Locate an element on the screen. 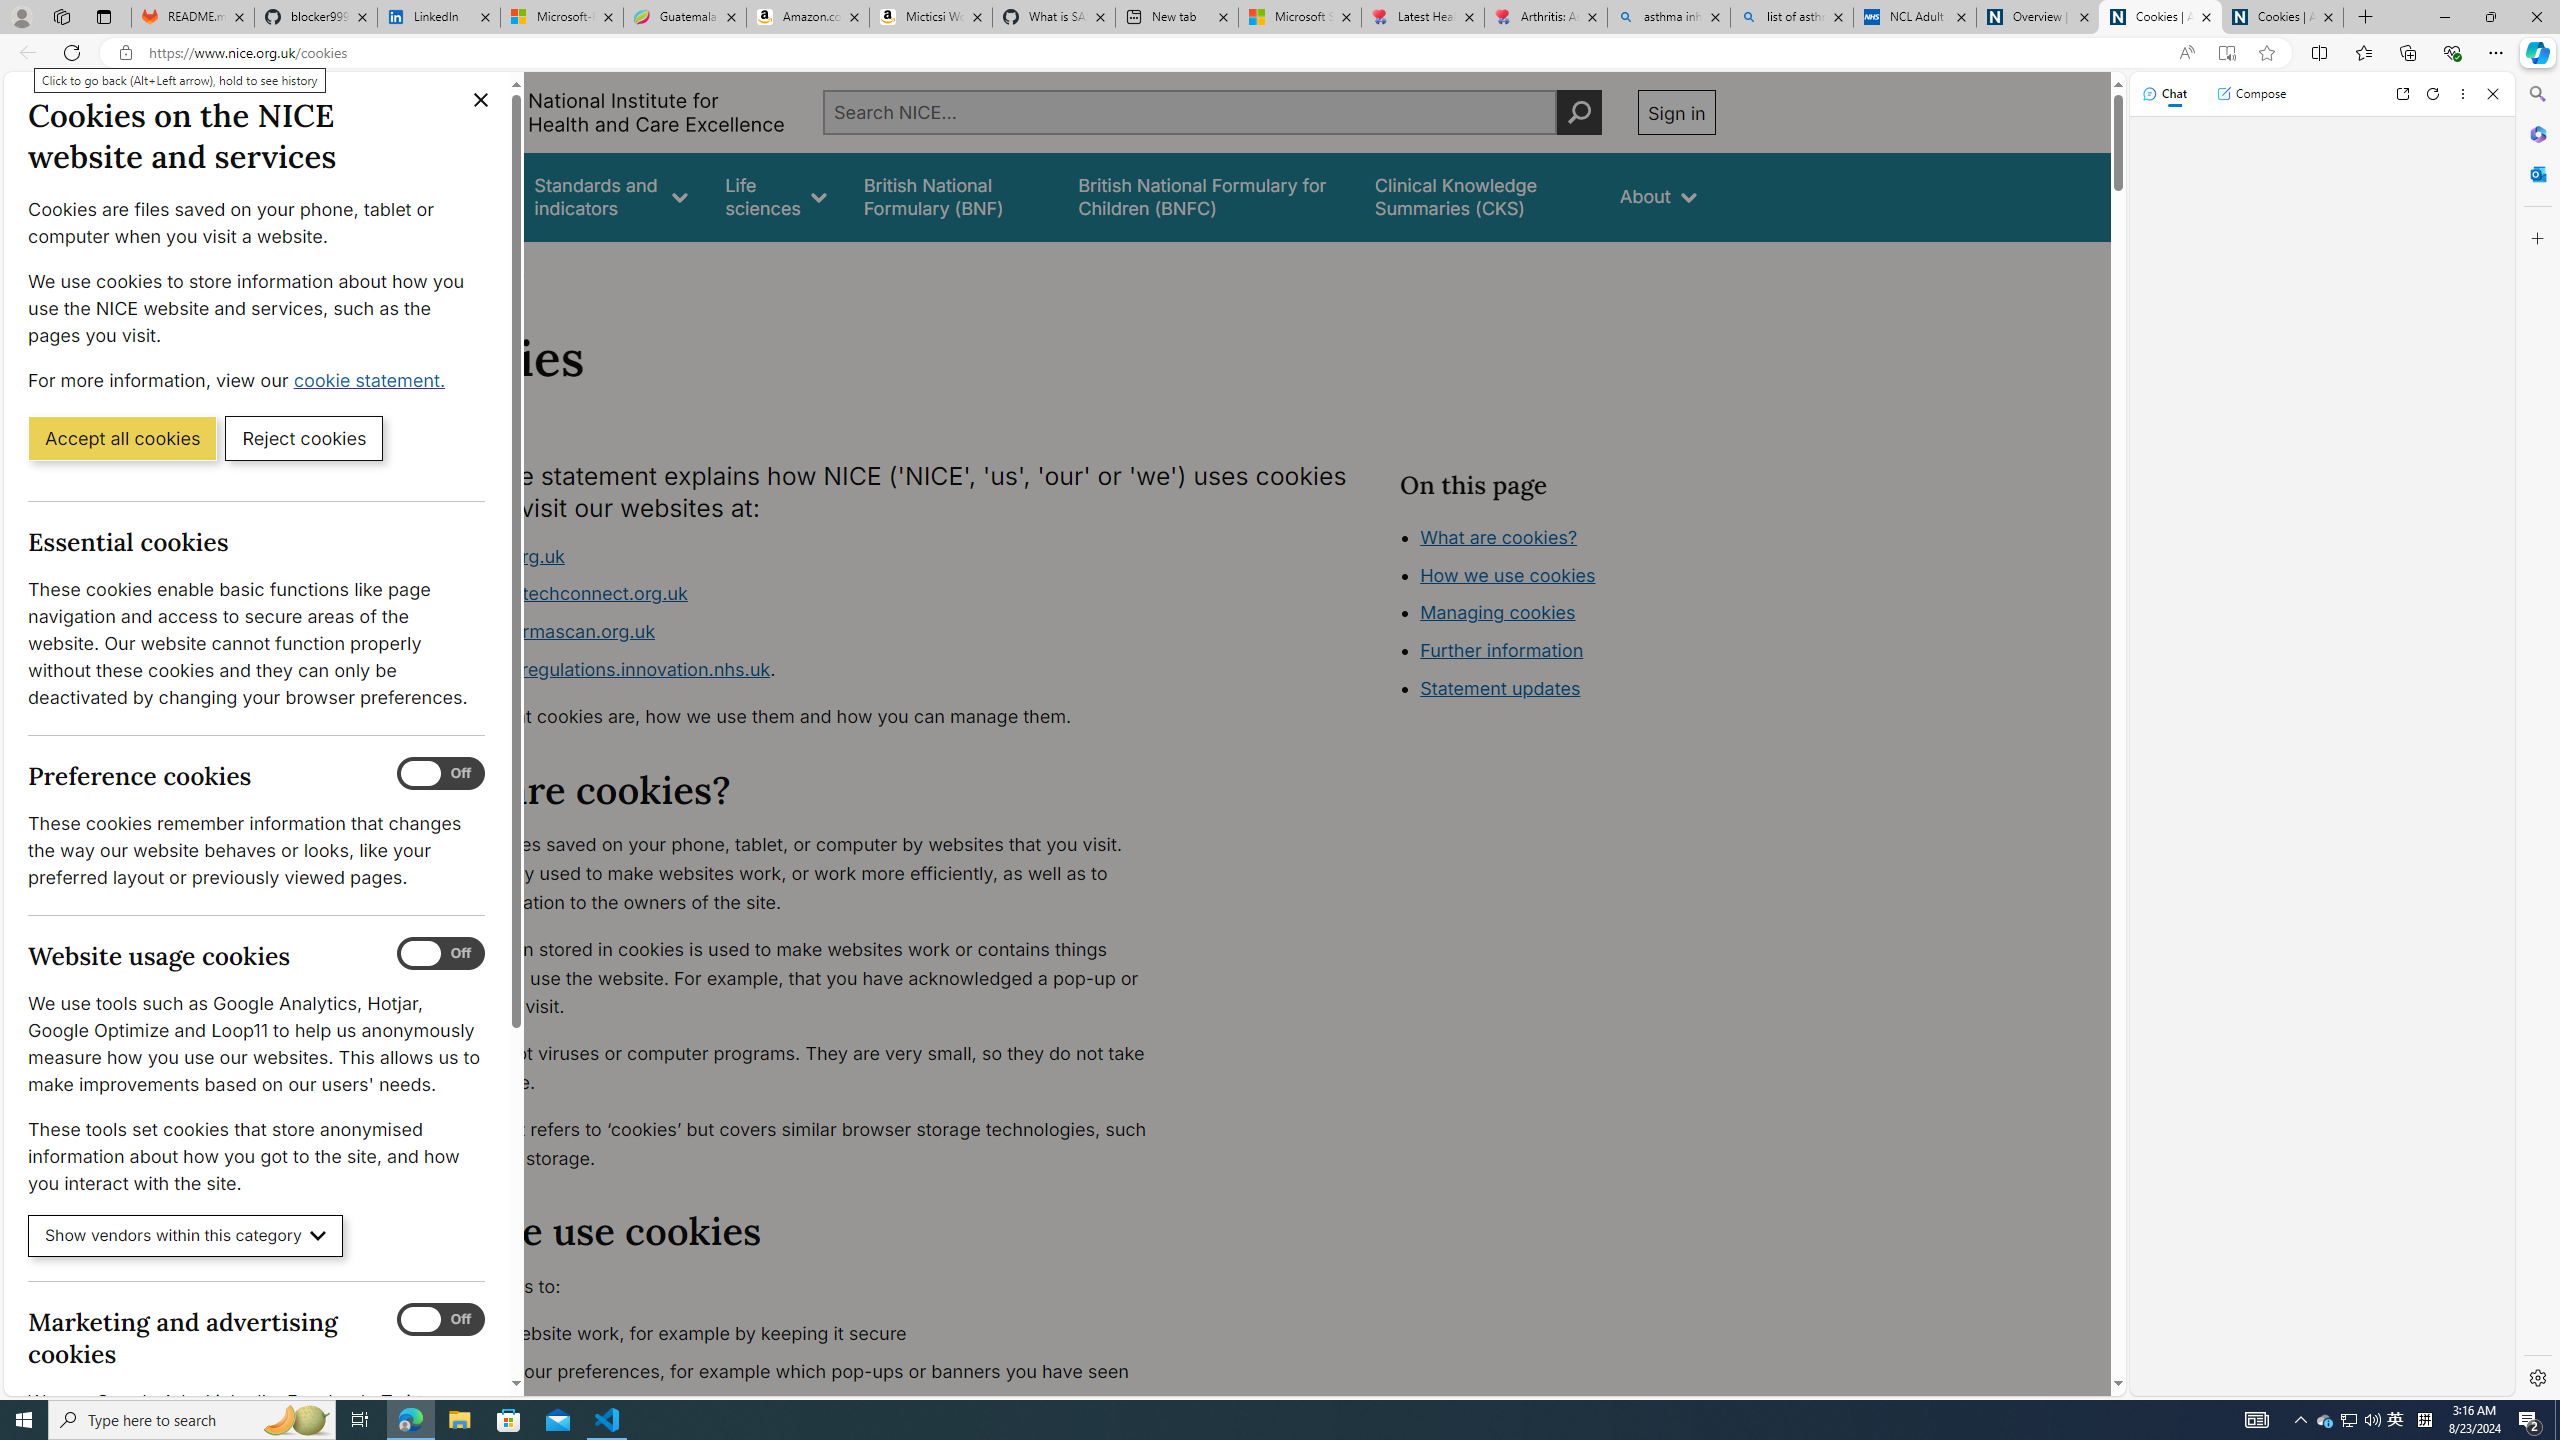  Preference cookies is located at coordinates (441, 774).